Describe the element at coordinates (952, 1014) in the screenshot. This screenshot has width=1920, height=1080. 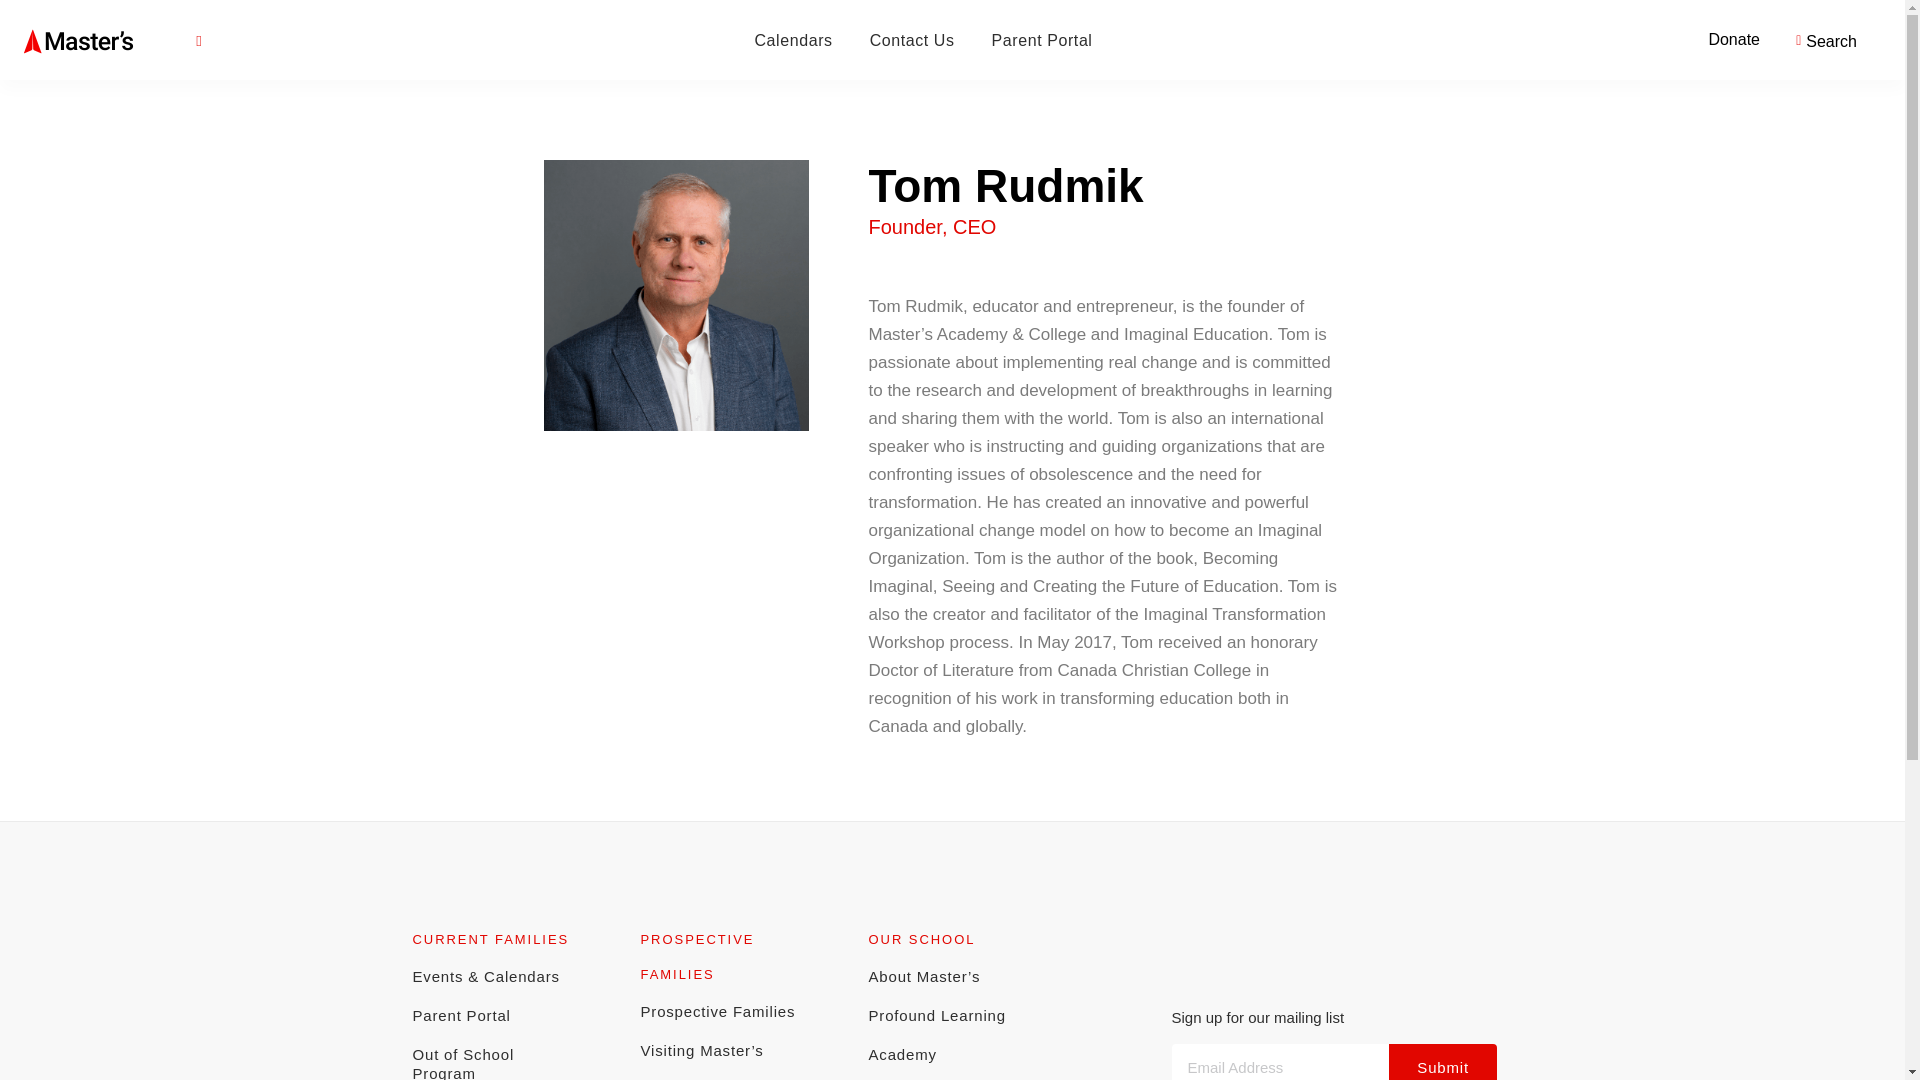
I see `Profound Learning` at that location.